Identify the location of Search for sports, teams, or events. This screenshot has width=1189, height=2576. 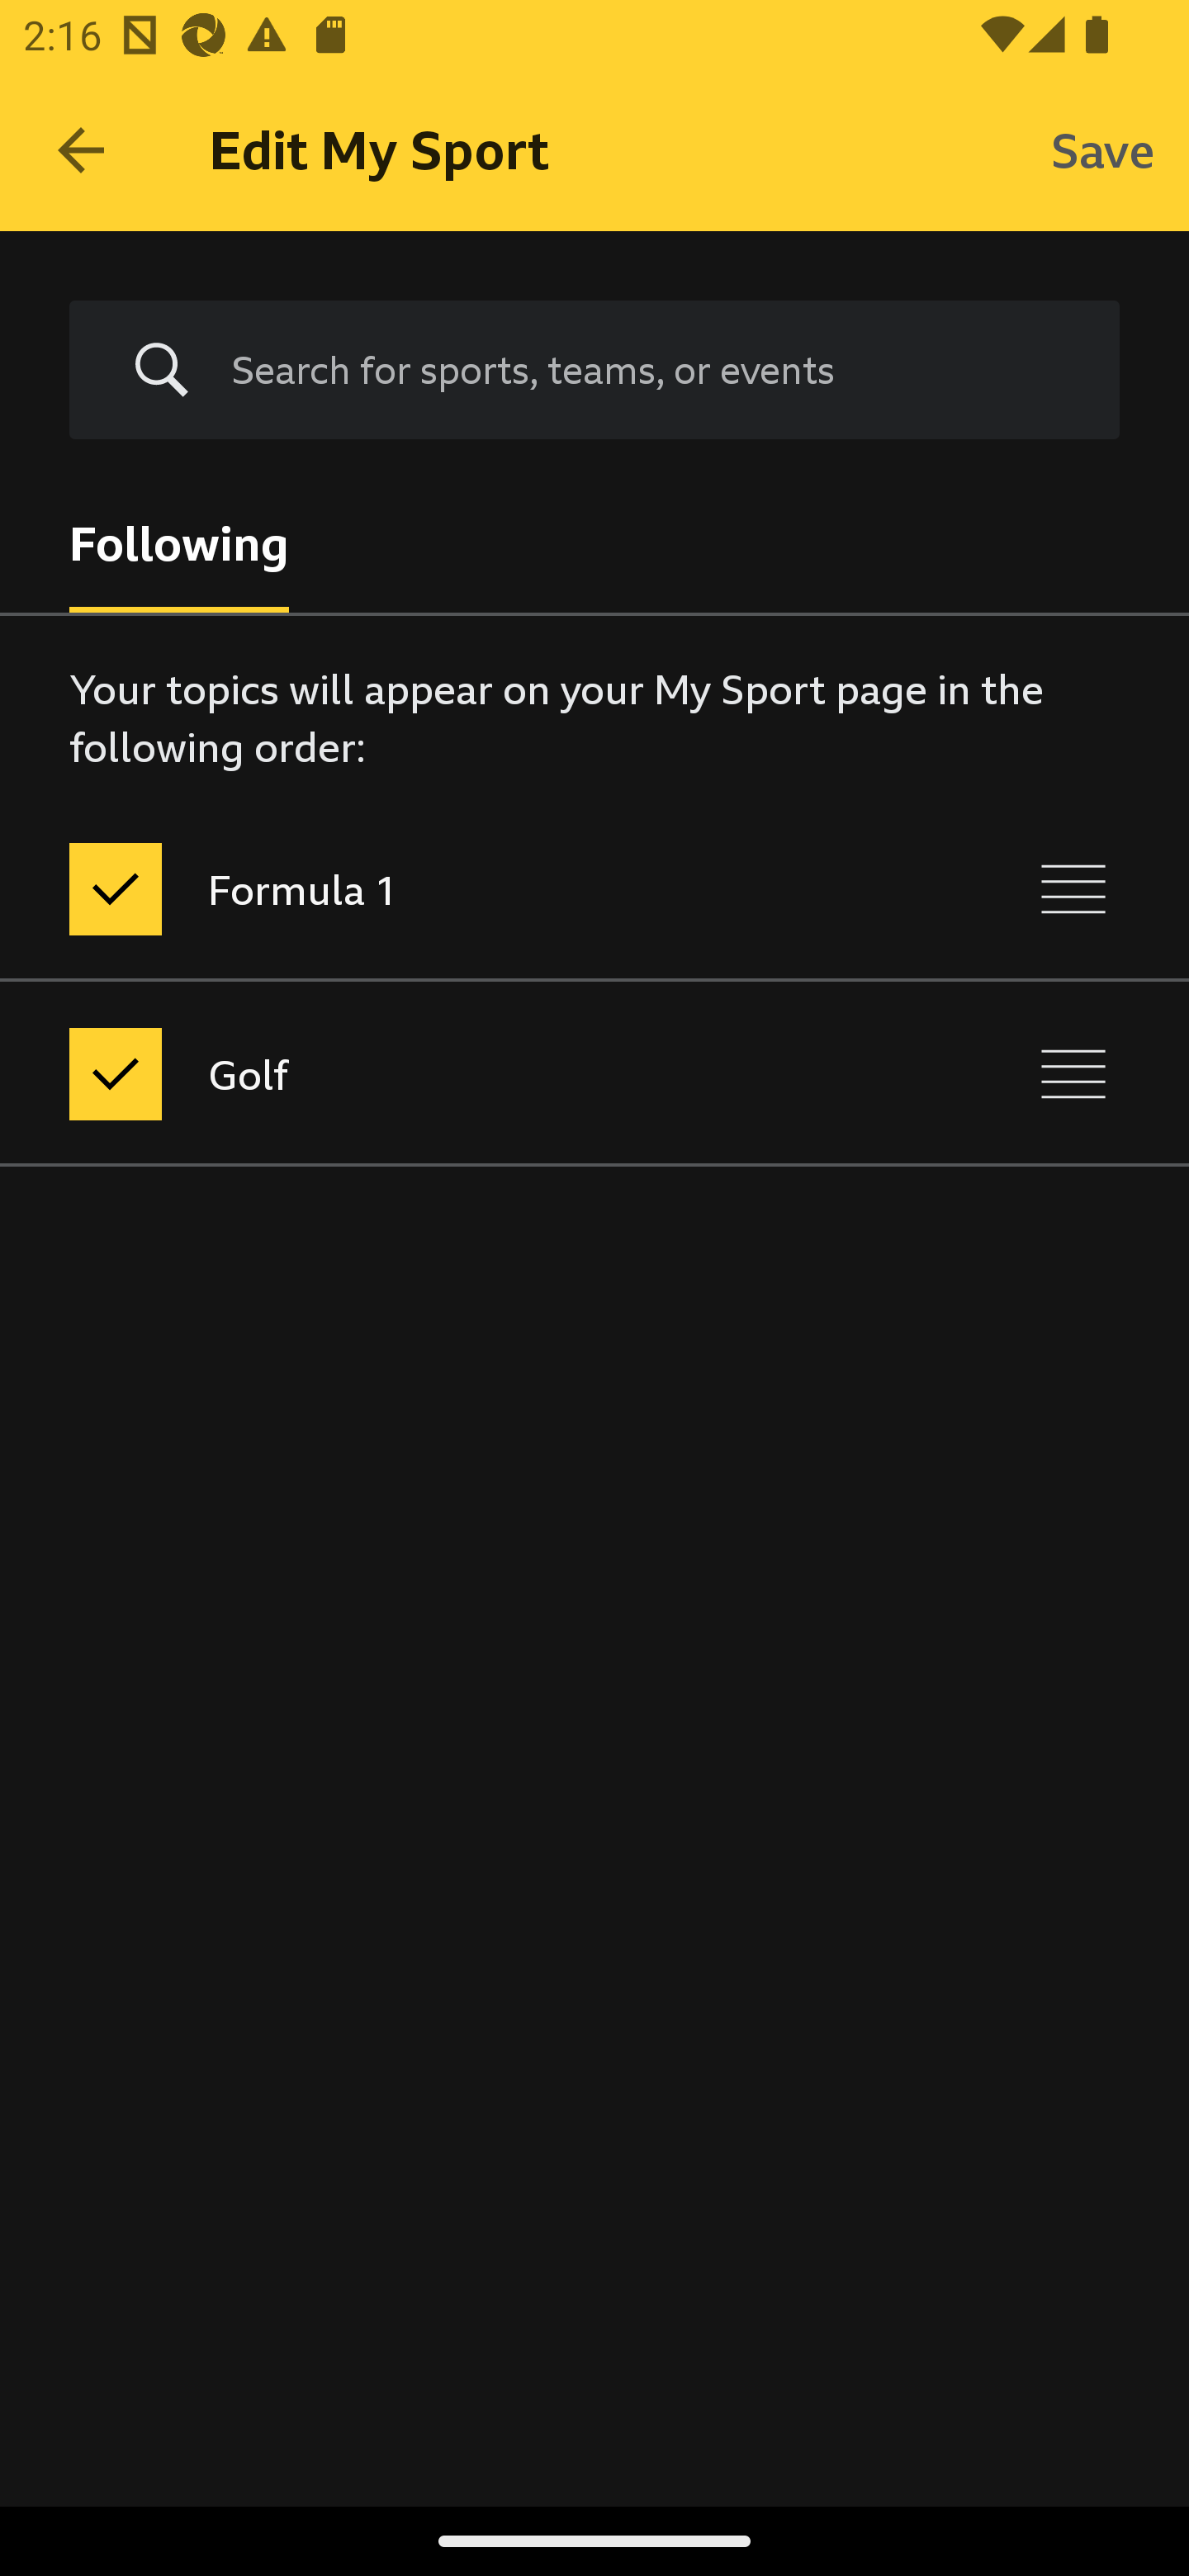
(651, 369).